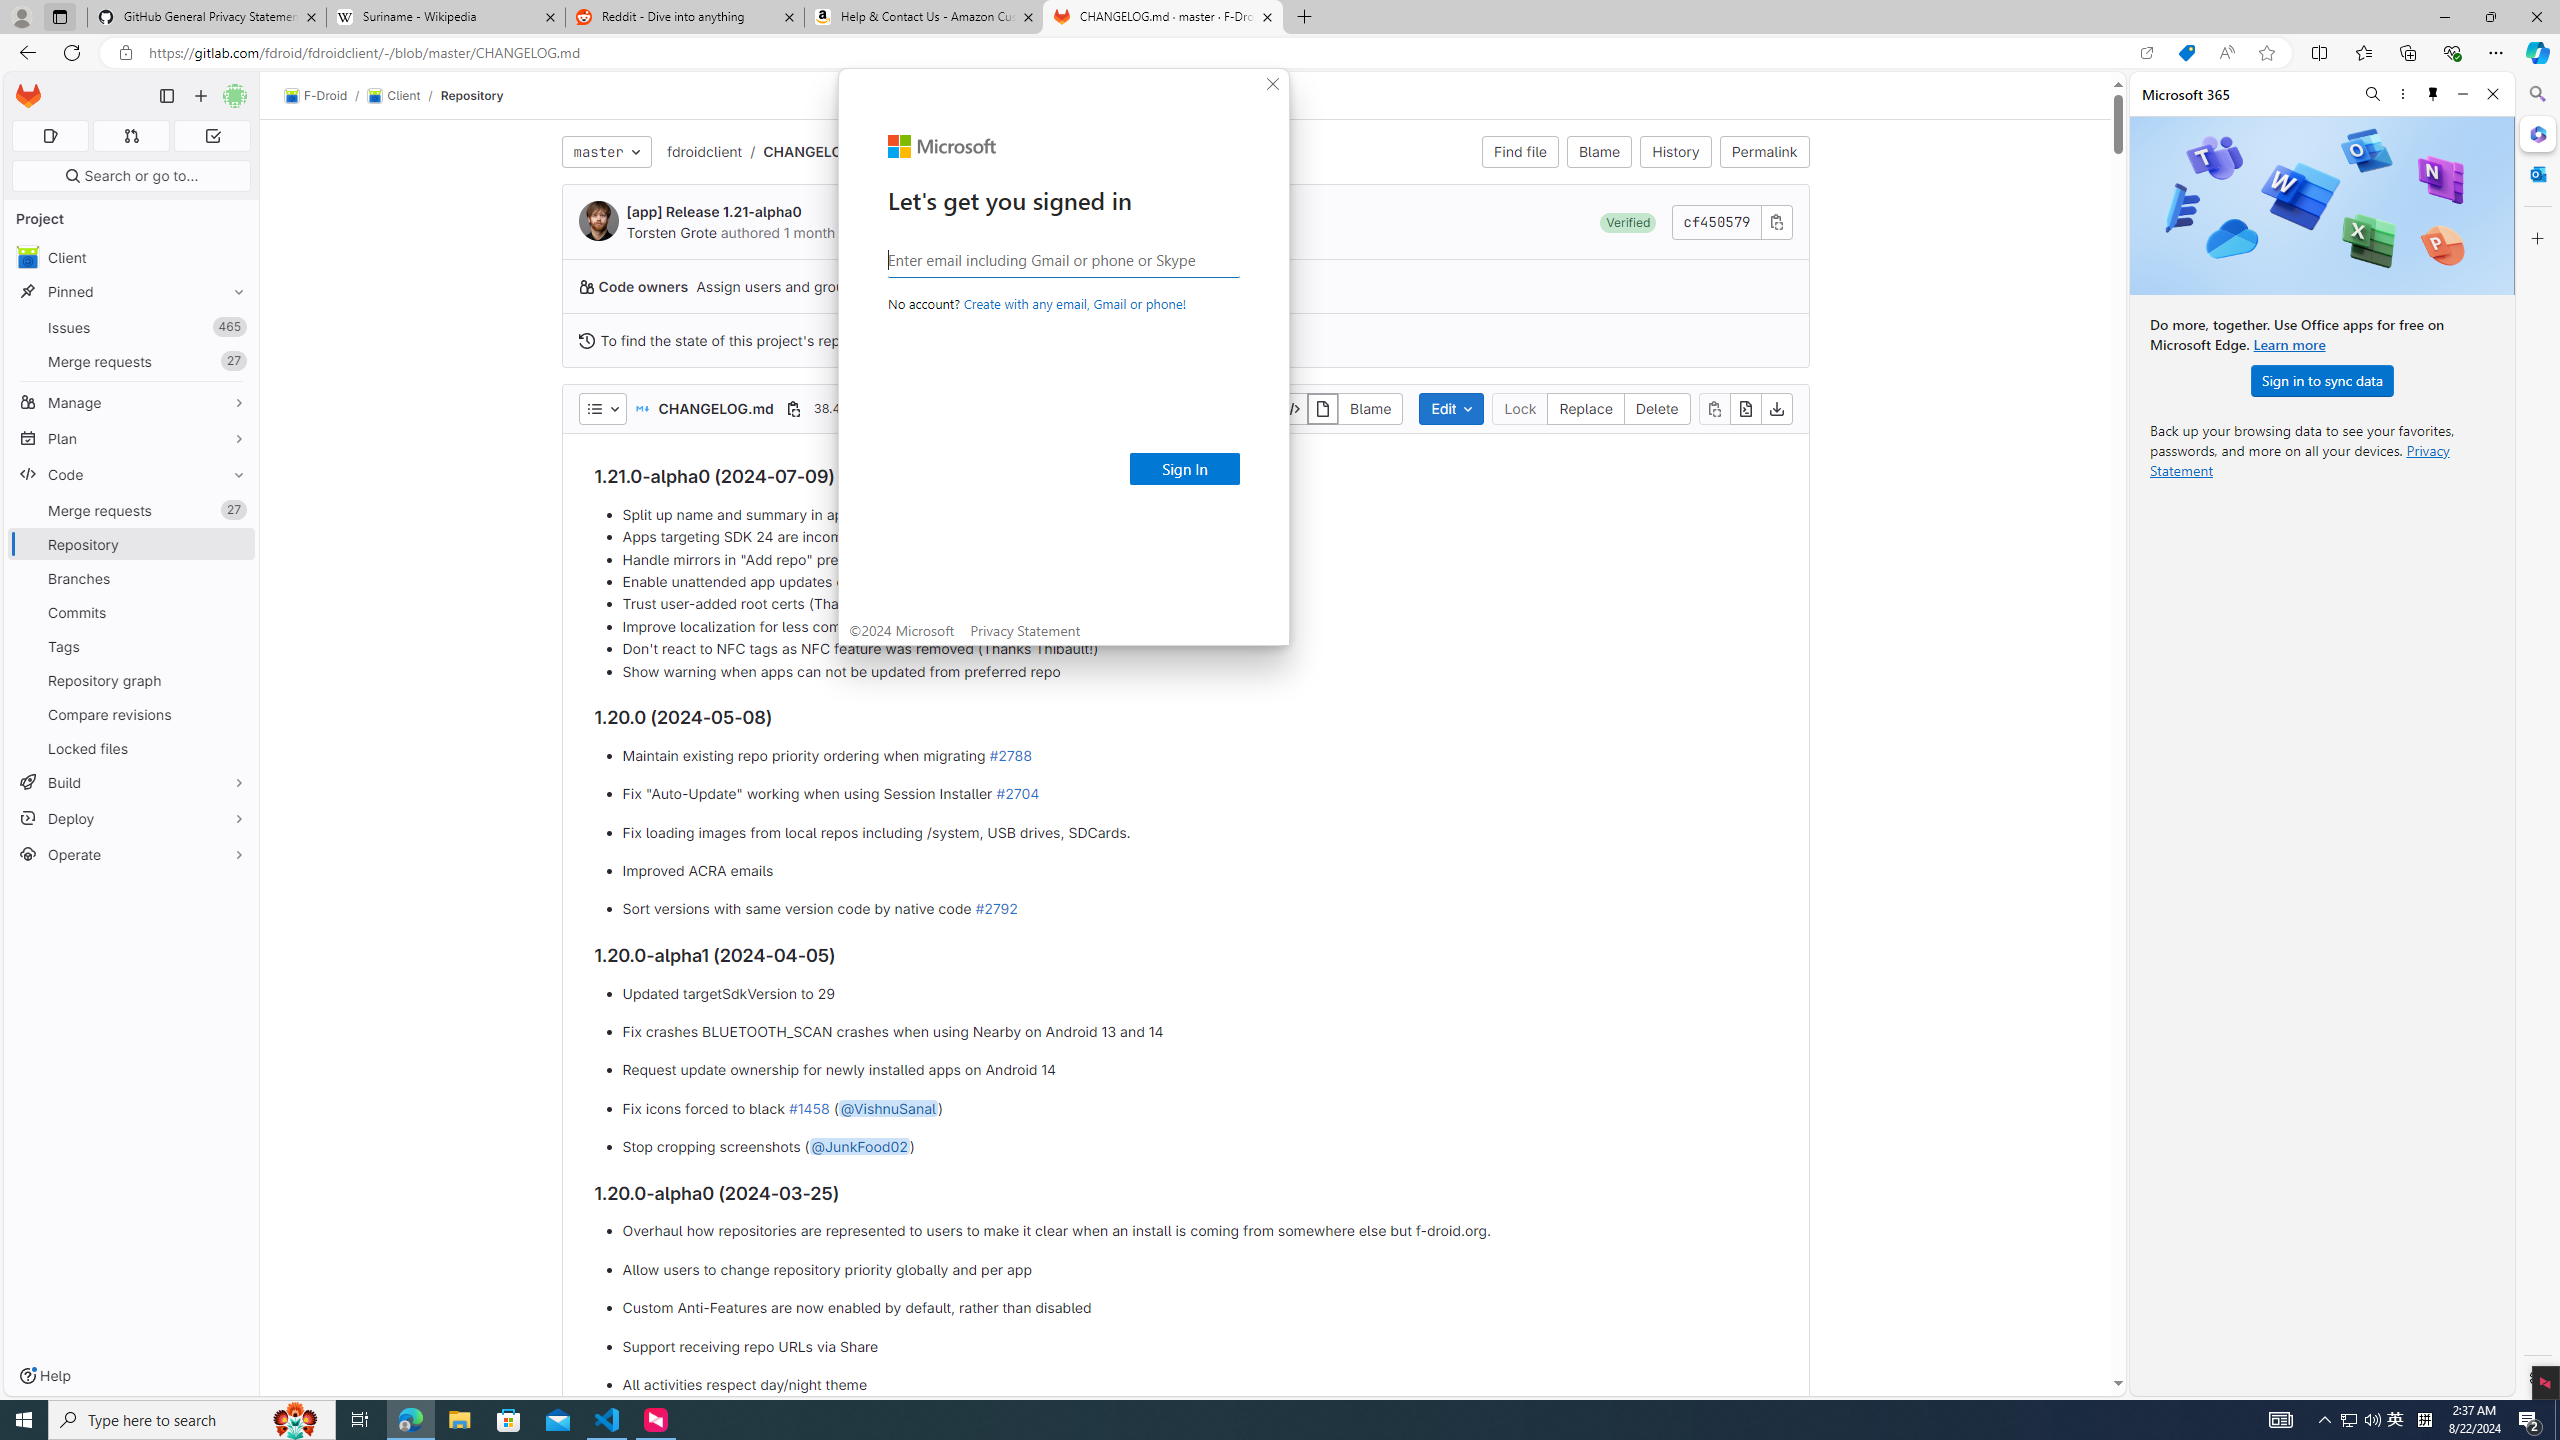  What do you see at coordinates (316, 96) in the screenshot?
I see `F-Droid` at bounding box center [316, 96].